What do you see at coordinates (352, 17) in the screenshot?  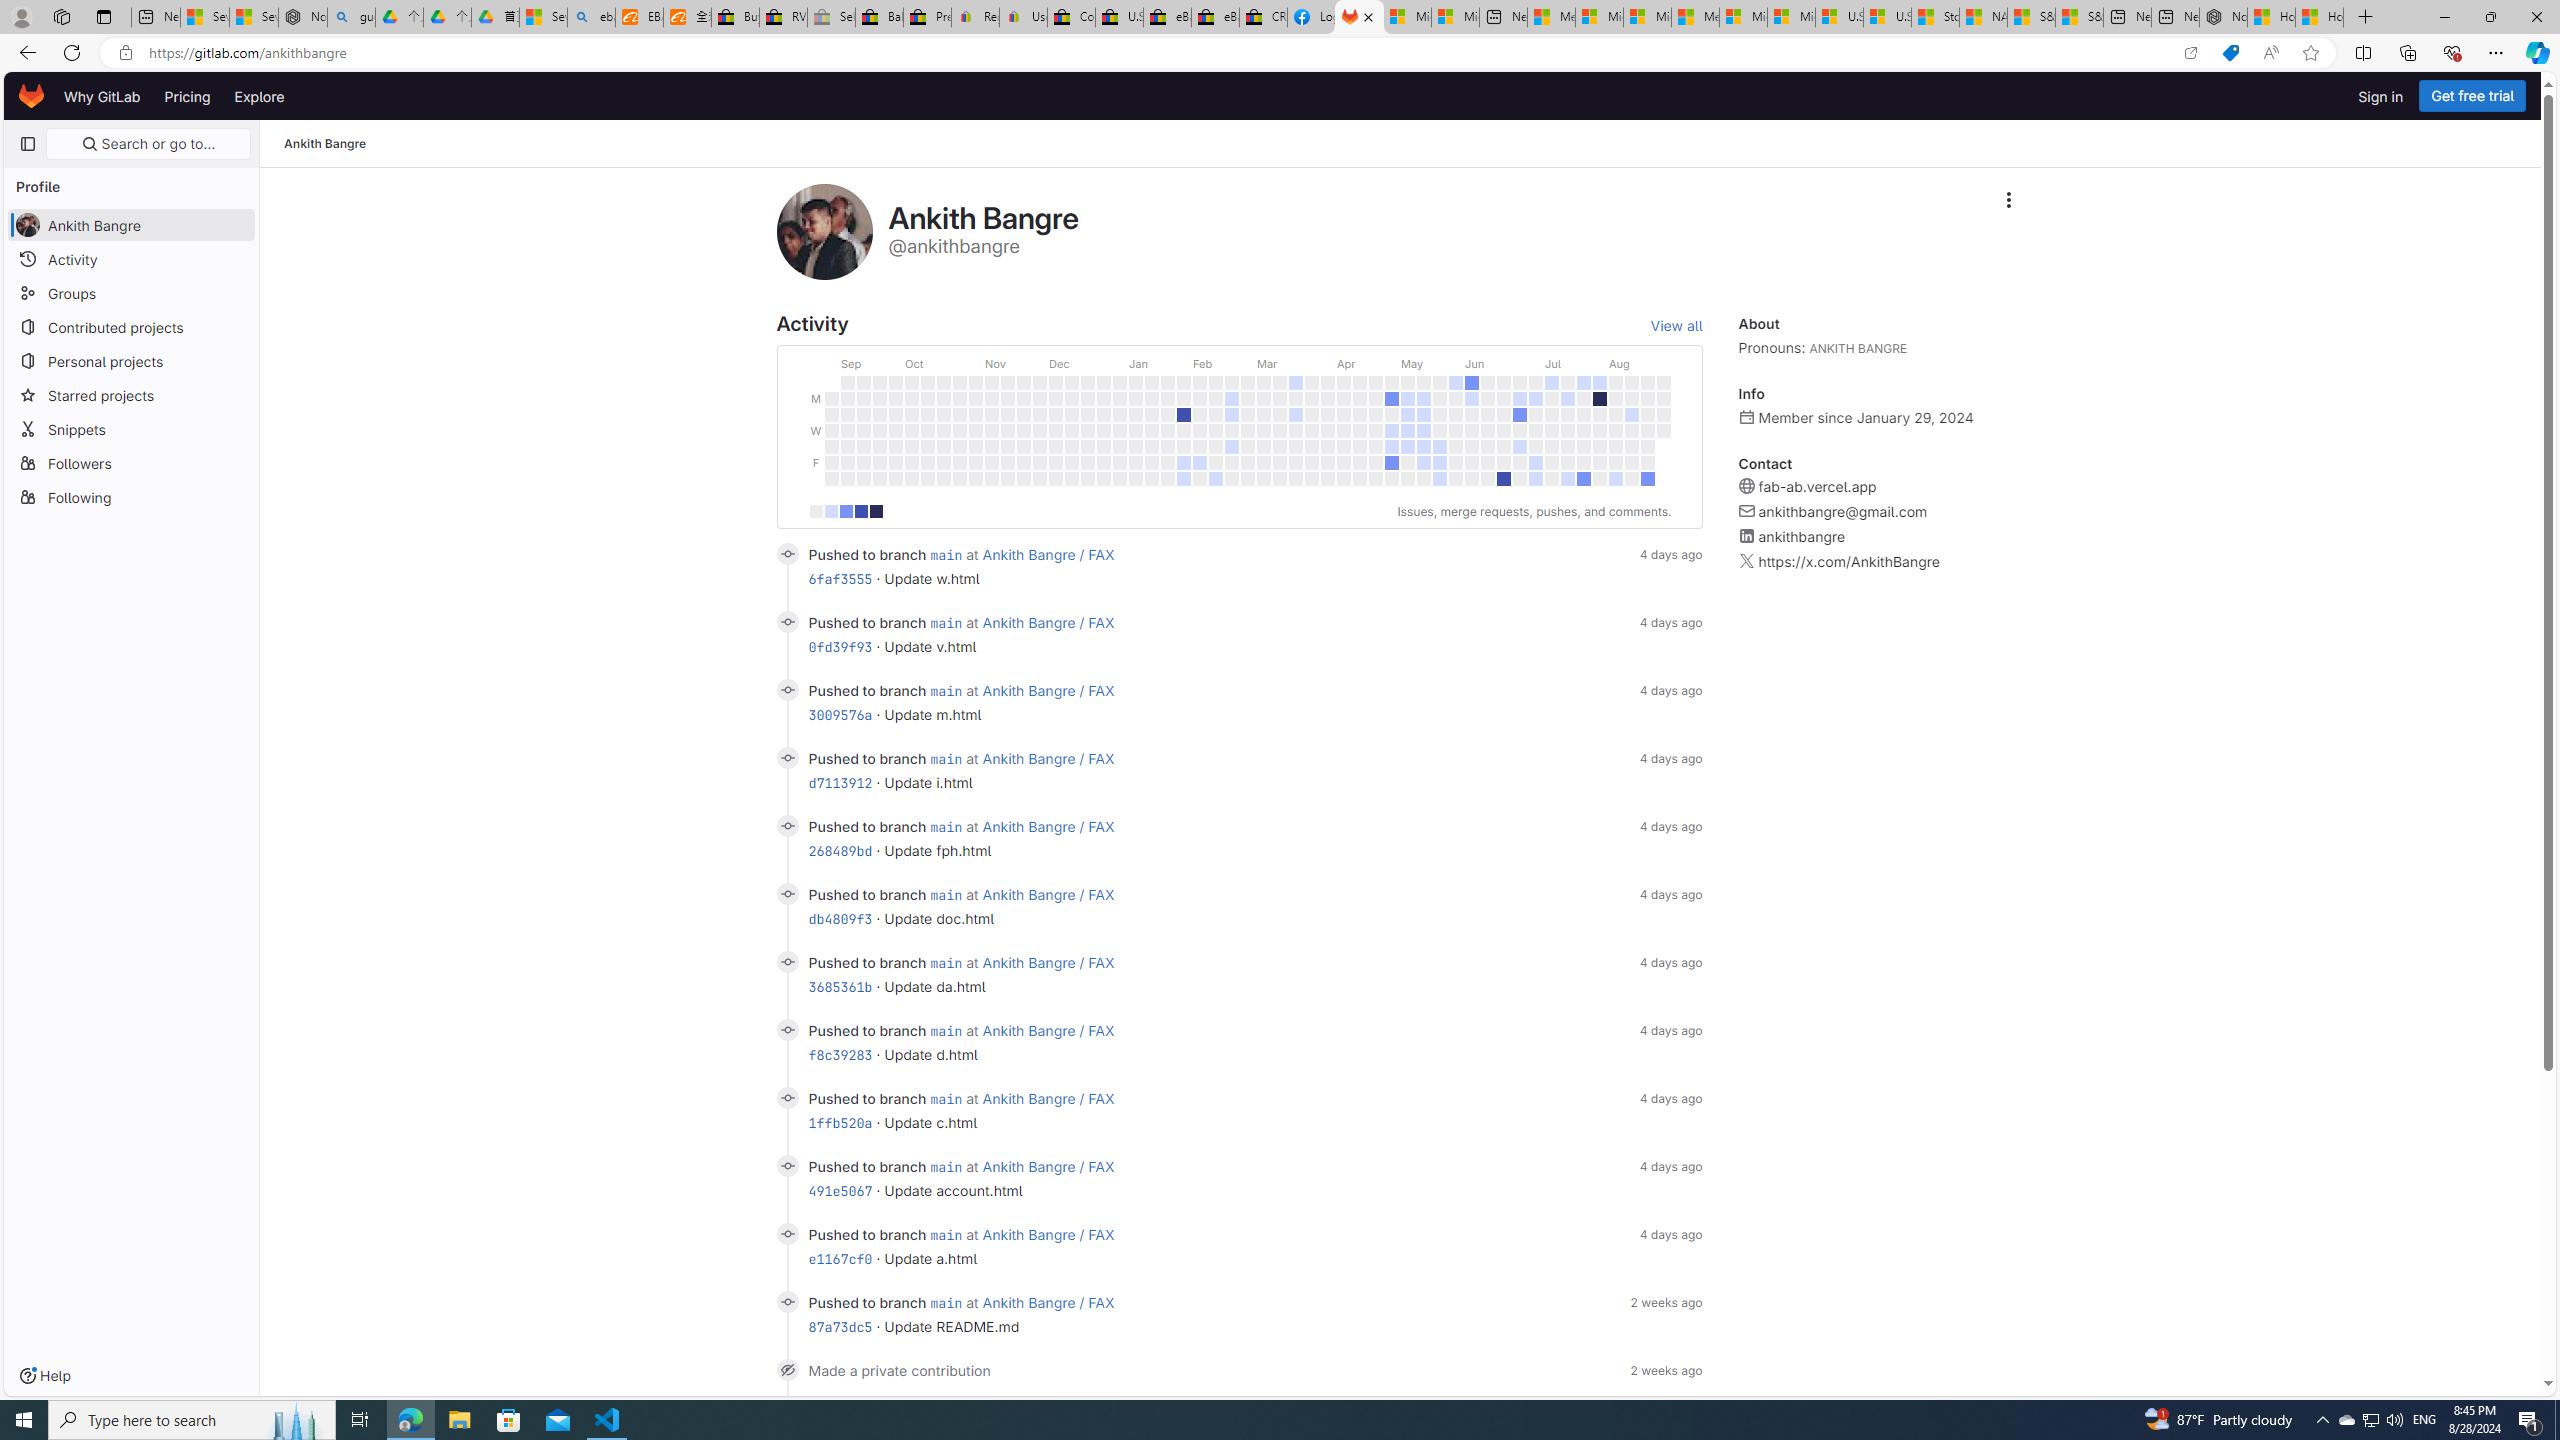 I see `guge yunpan - Search` at bounding box center [352, 17].